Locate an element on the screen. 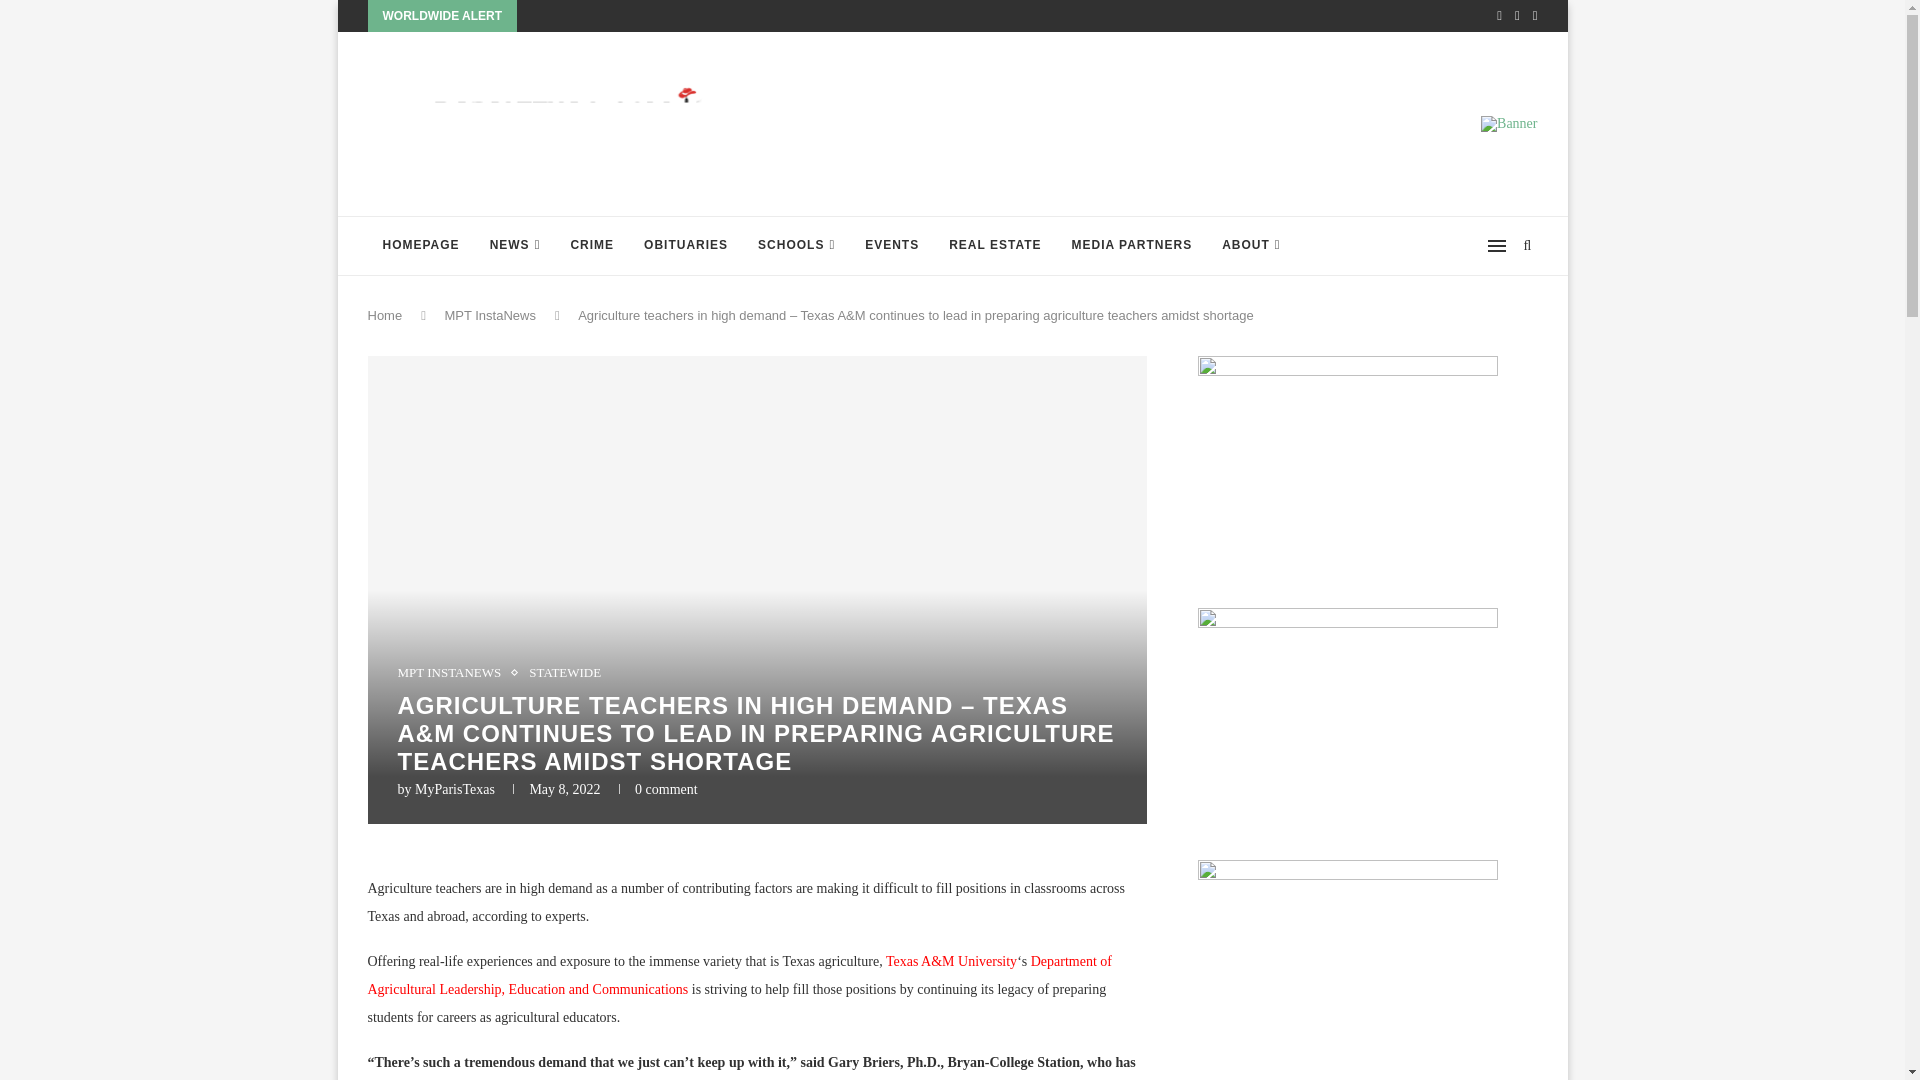 Image resolution: width=1920 pixels, height=1080 pixels. HOMEPAGE is located at coordinates (421, 246).